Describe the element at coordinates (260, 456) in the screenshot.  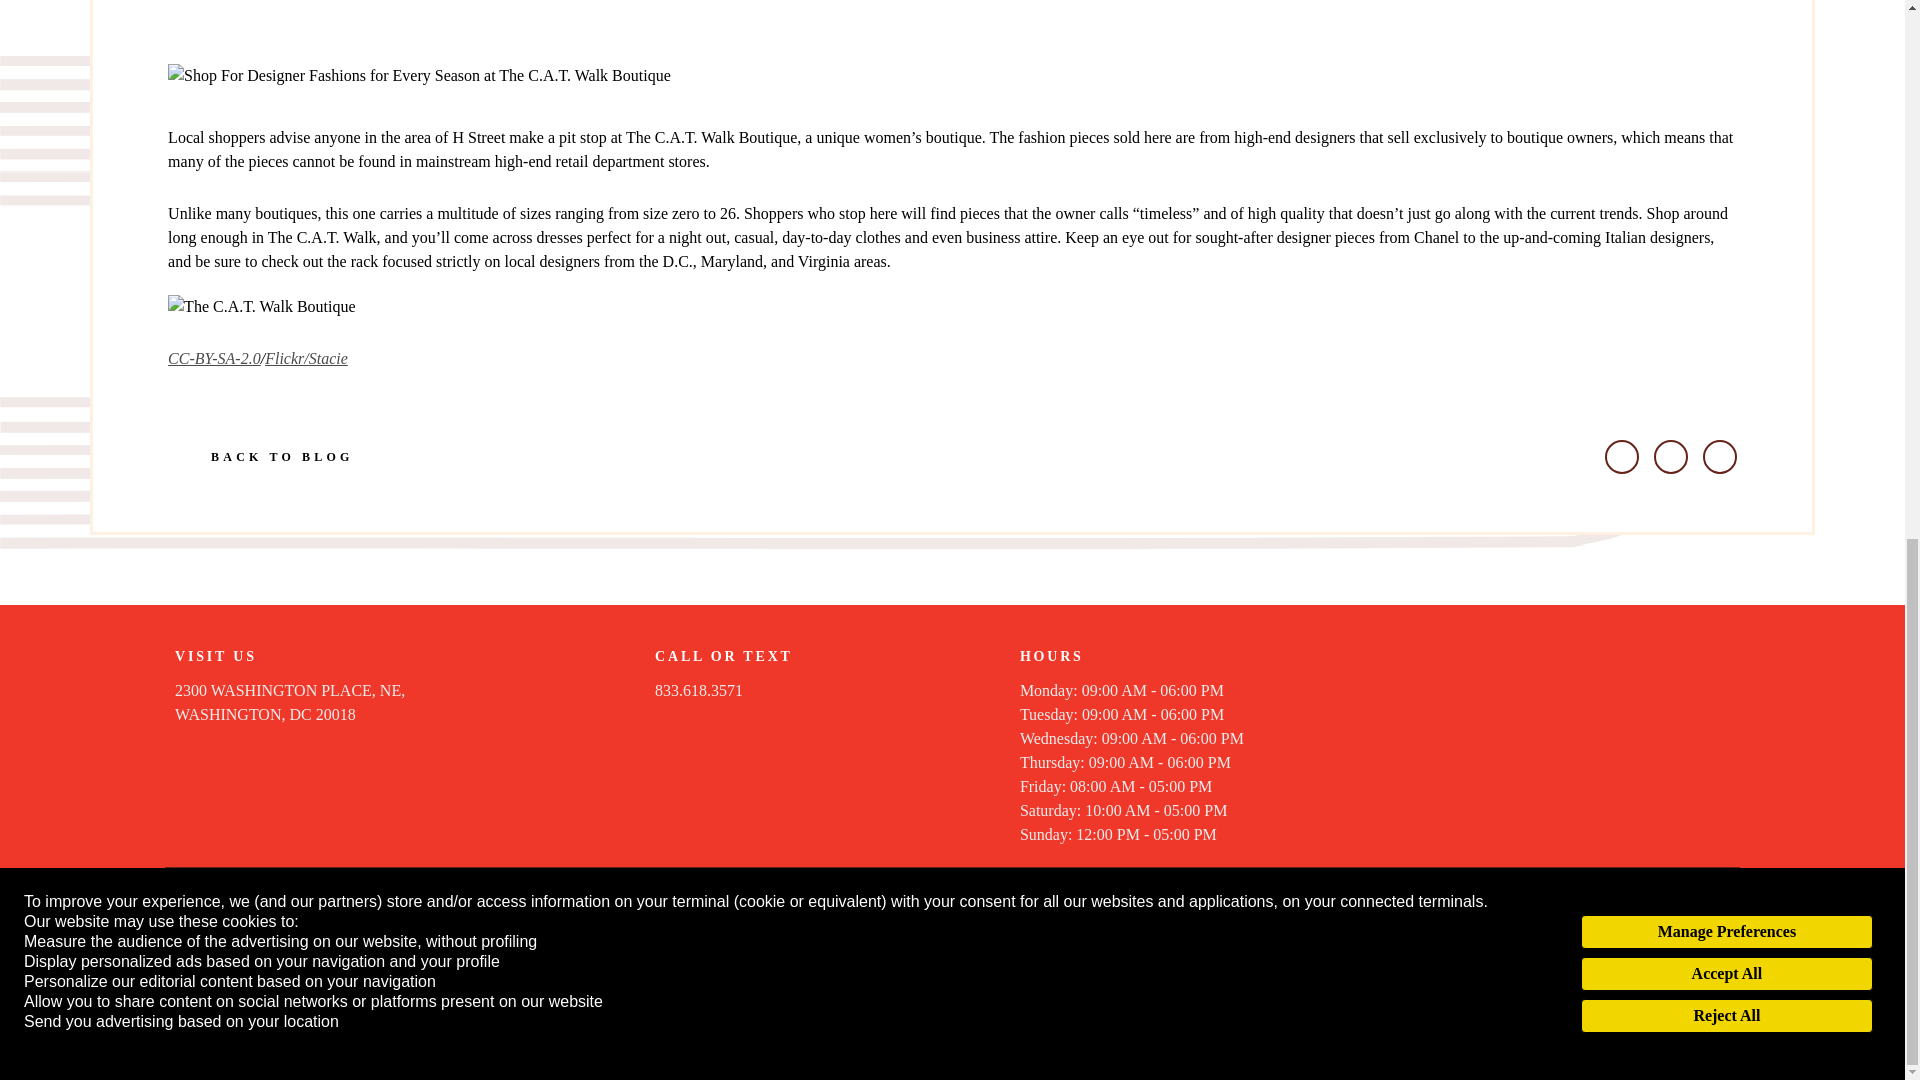
I see `CC-BY-SA-2.0` at that location.